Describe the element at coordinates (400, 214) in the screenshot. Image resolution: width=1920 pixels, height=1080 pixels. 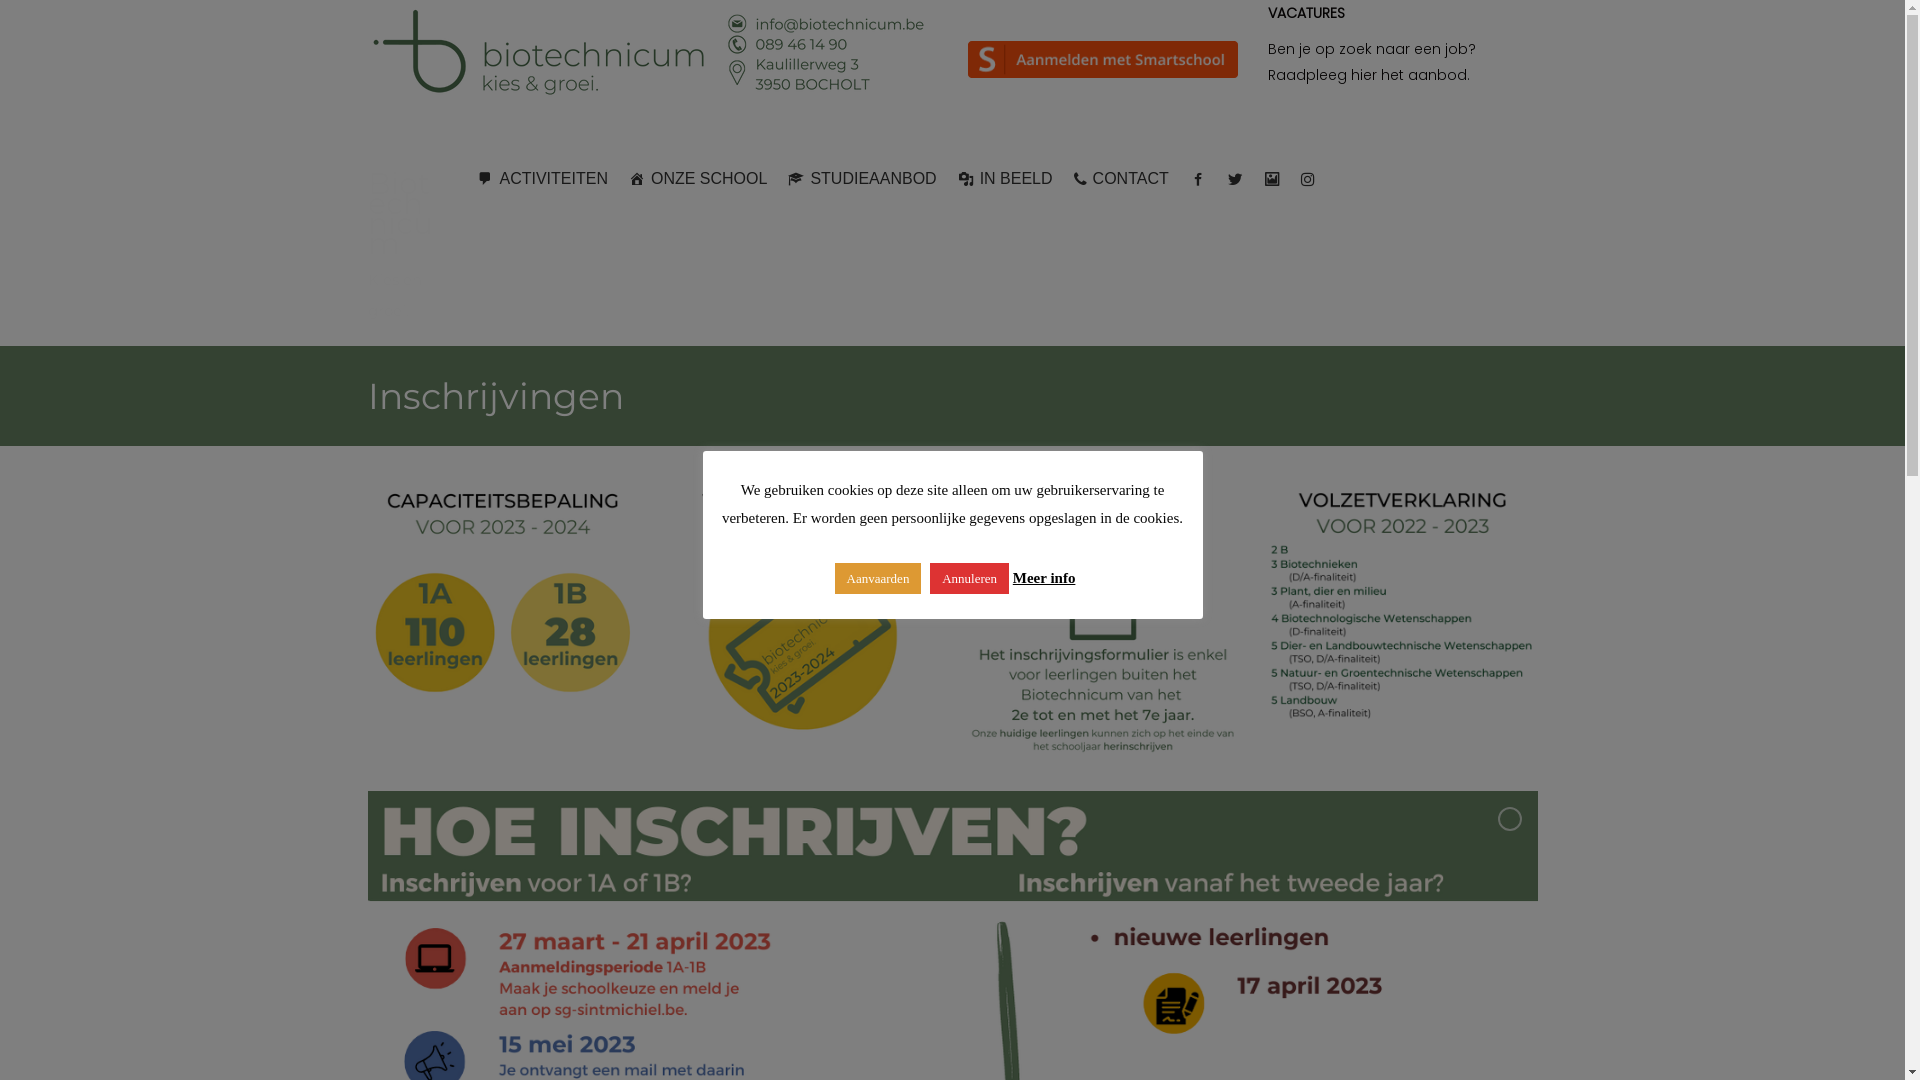
I see `Biotechnicum` at that location.